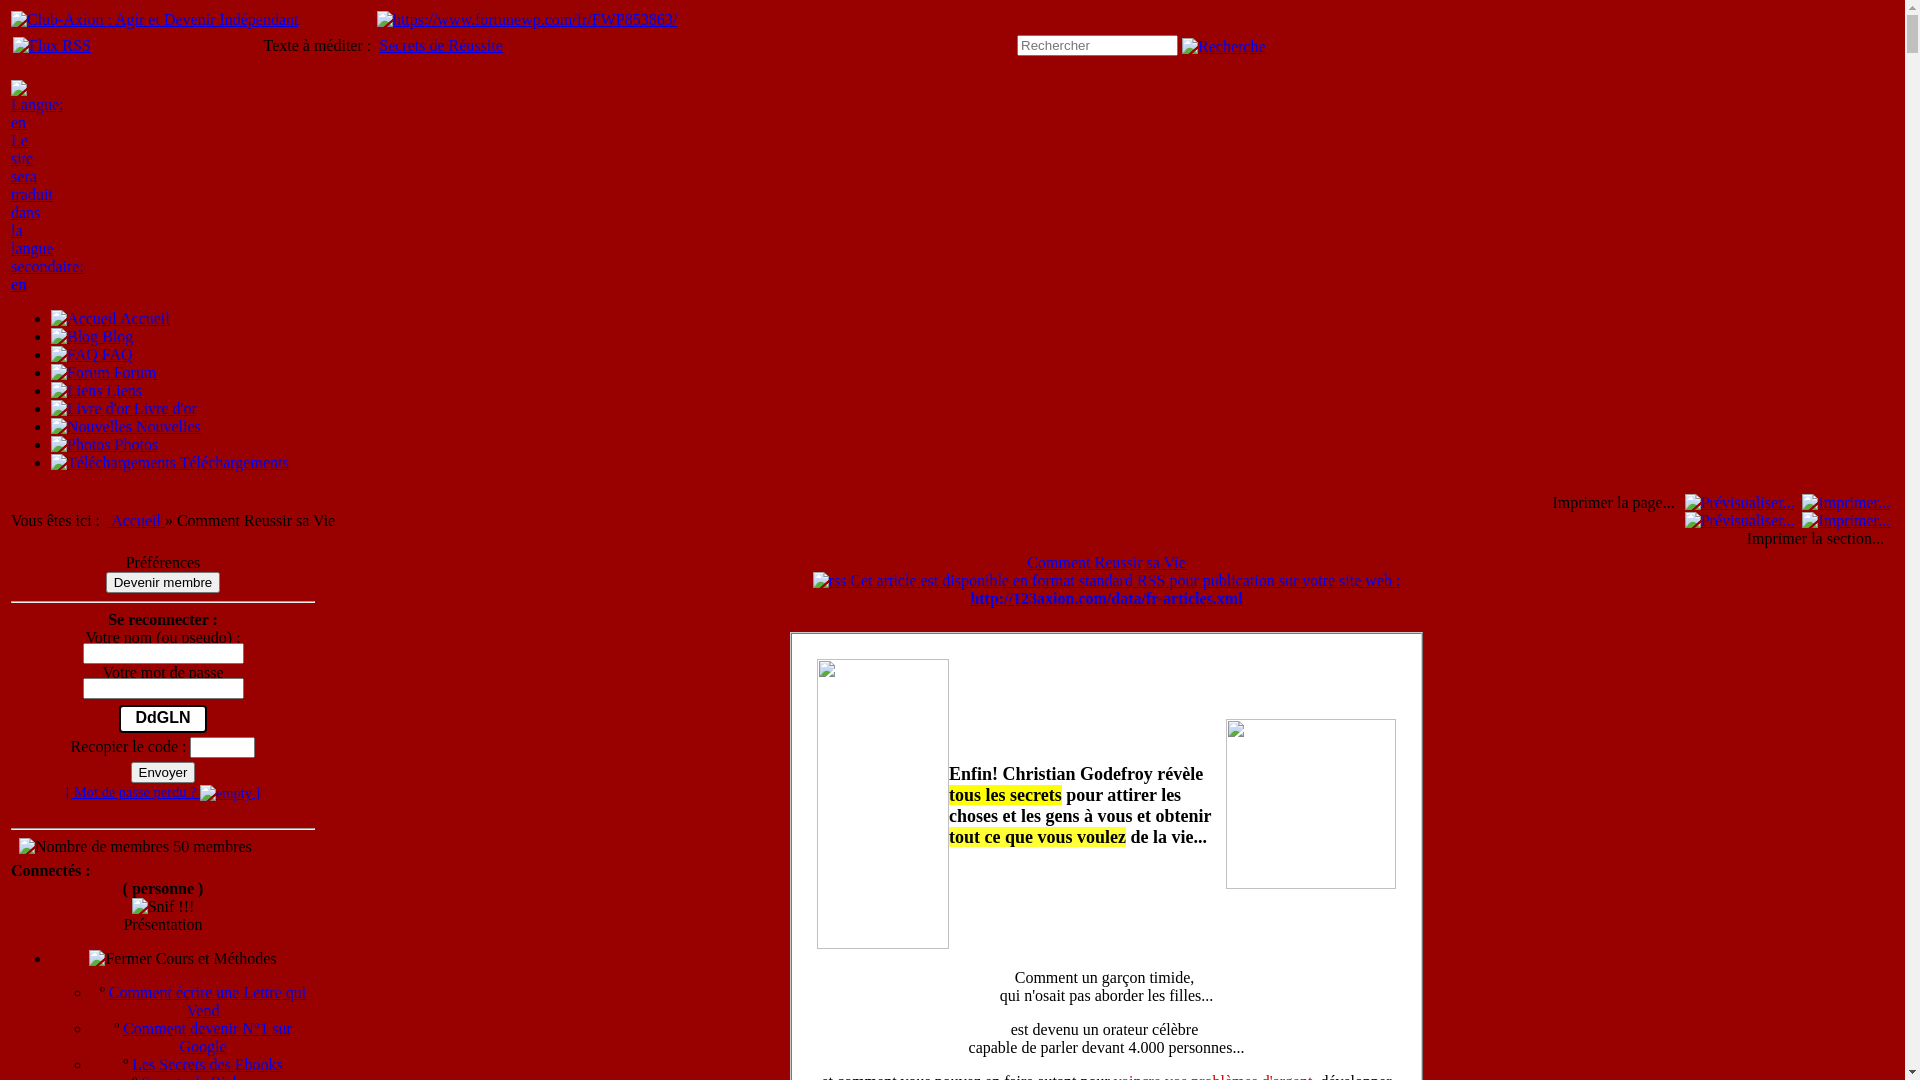 The image size is (1920, 1080). What do you see at coordinates (92, 427) in the screenshot?
I see `Nouvelles` at bounding box center [92, 427].